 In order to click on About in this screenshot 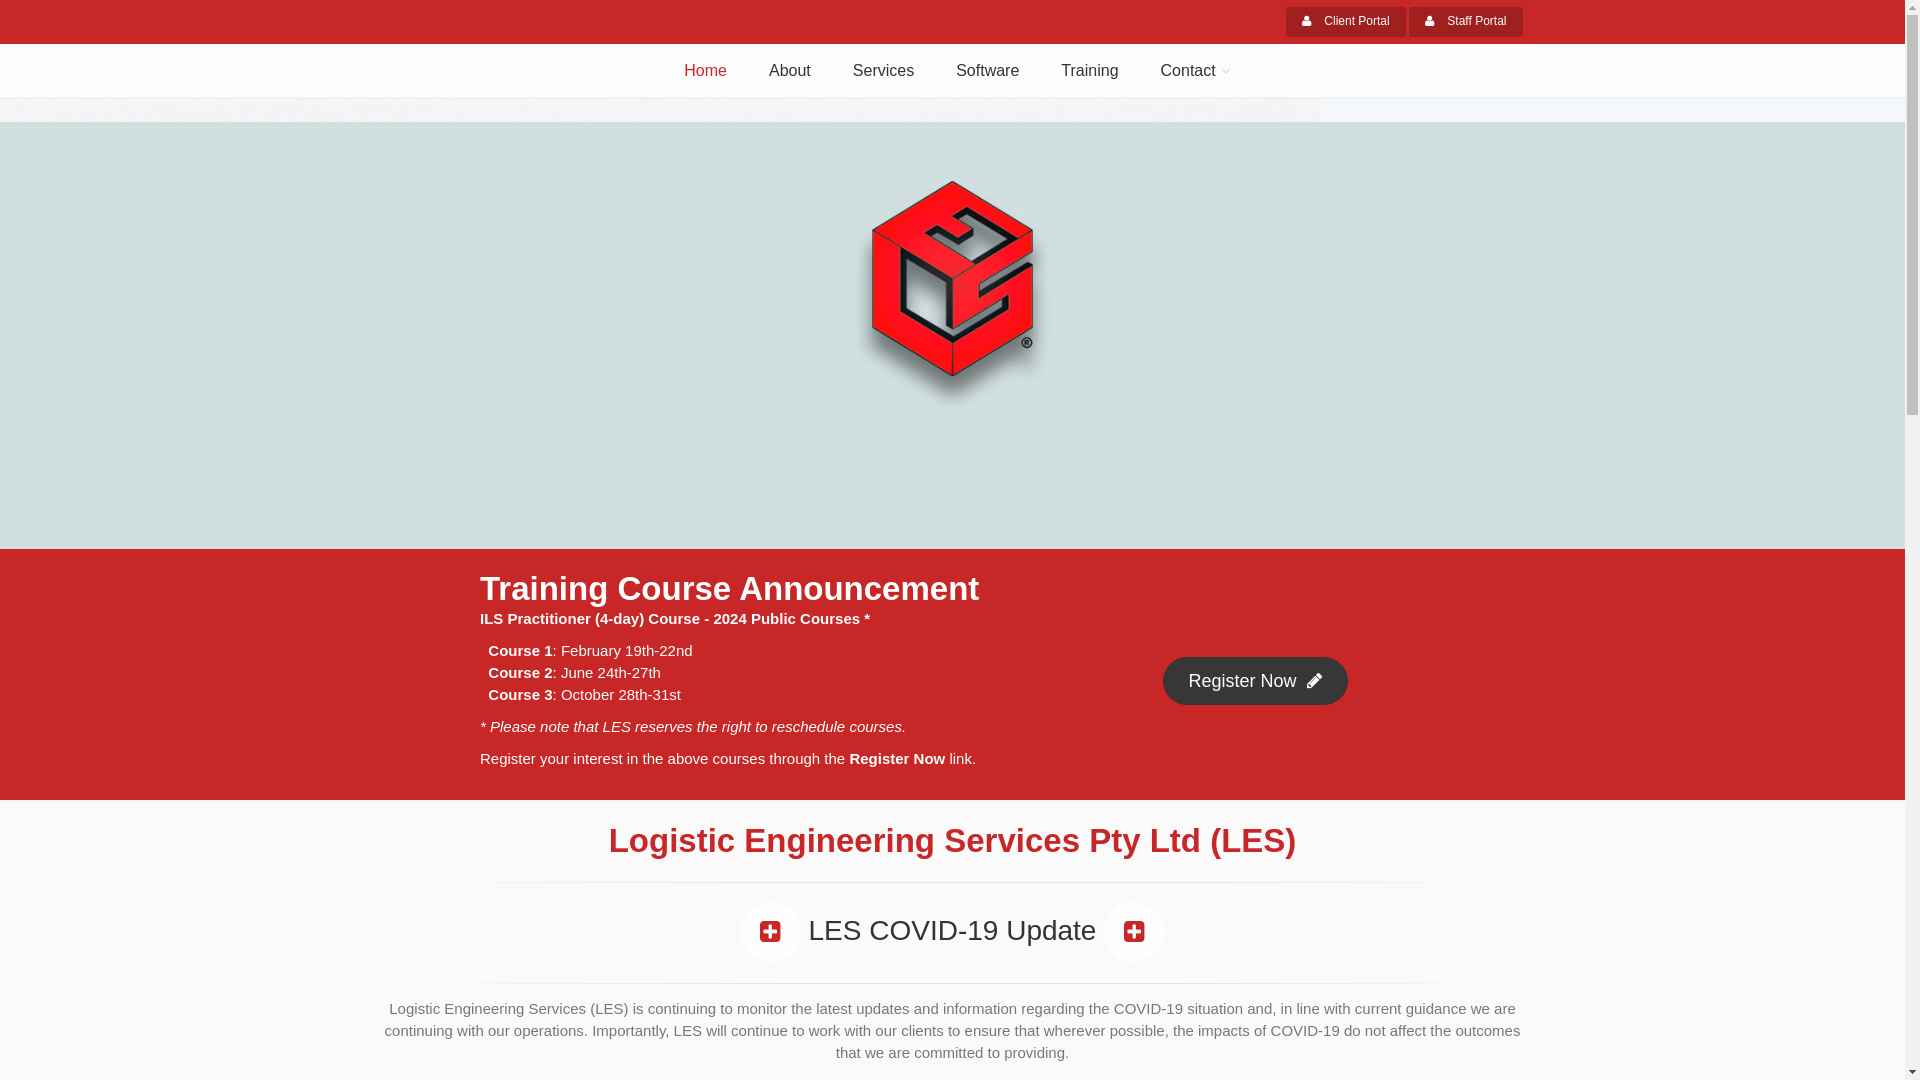, I will do `click(790, 71)`.